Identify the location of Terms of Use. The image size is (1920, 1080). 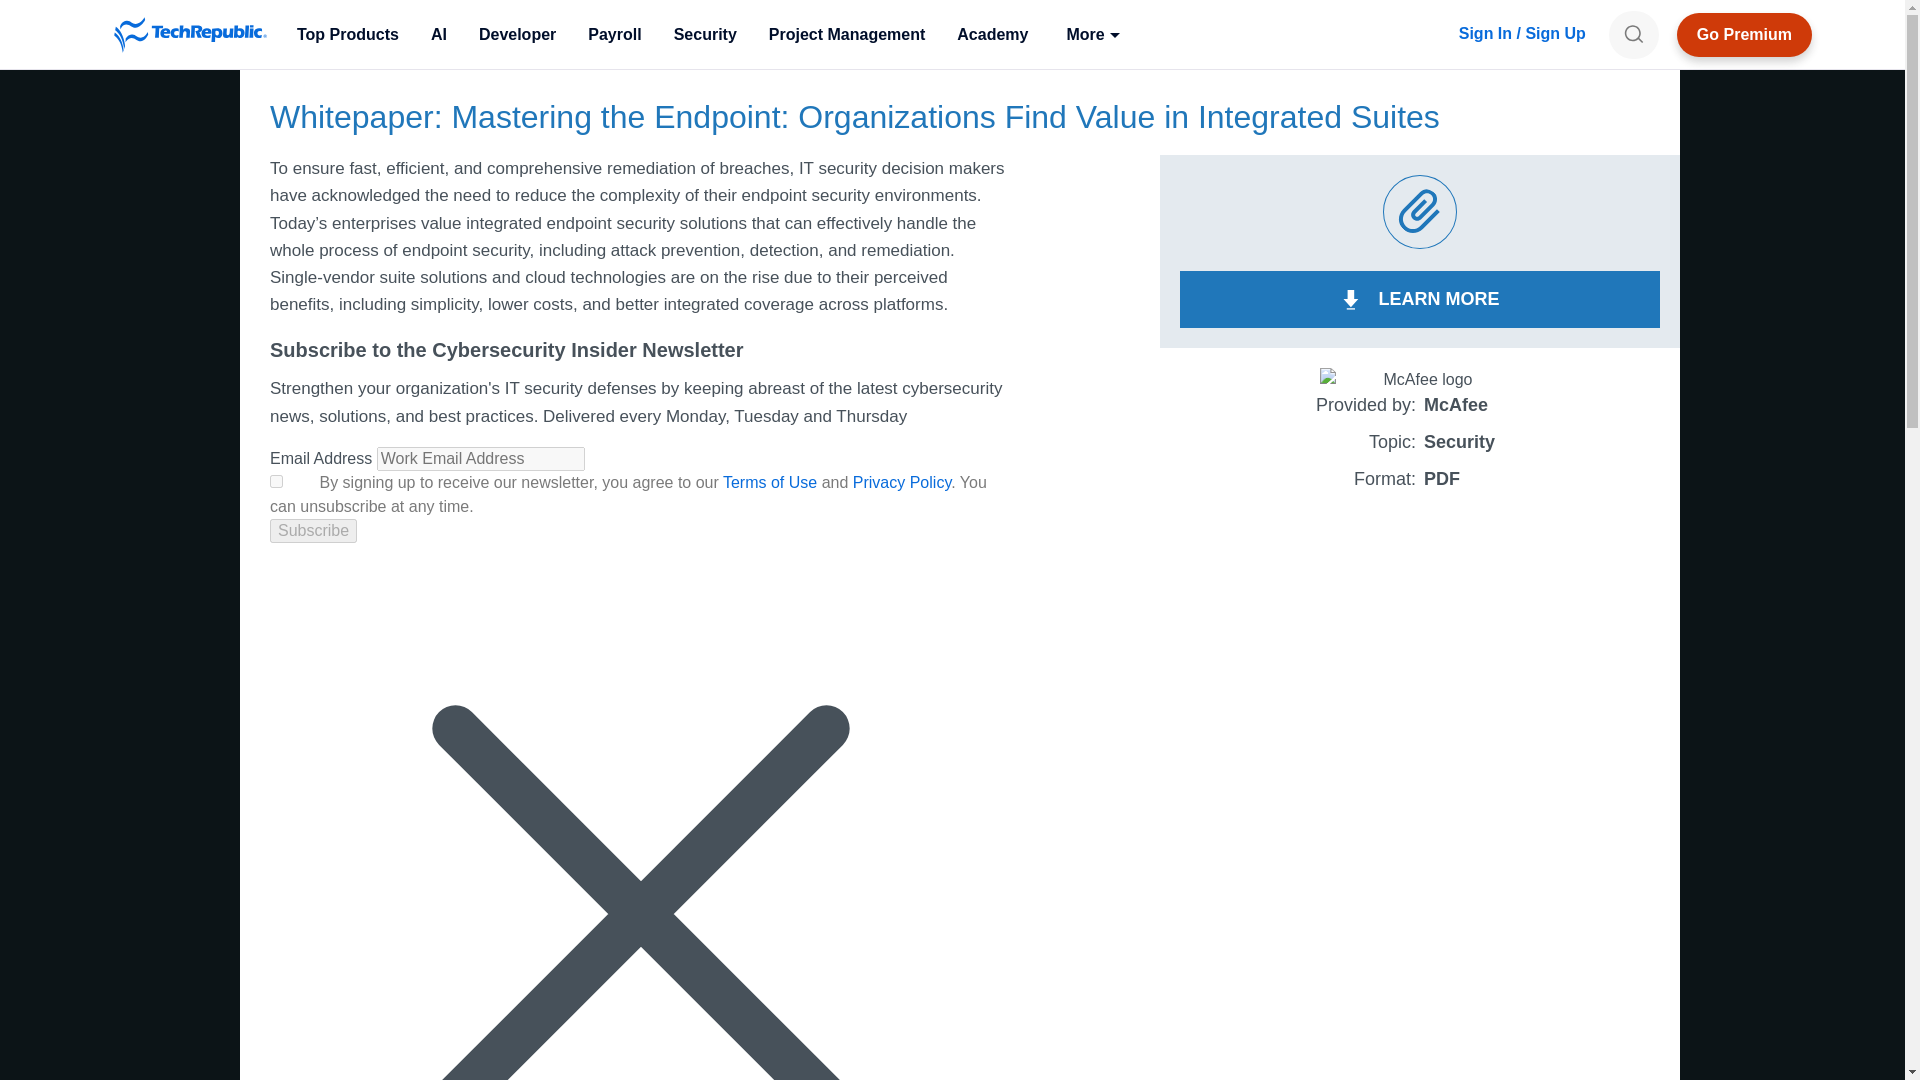
(770, 482).